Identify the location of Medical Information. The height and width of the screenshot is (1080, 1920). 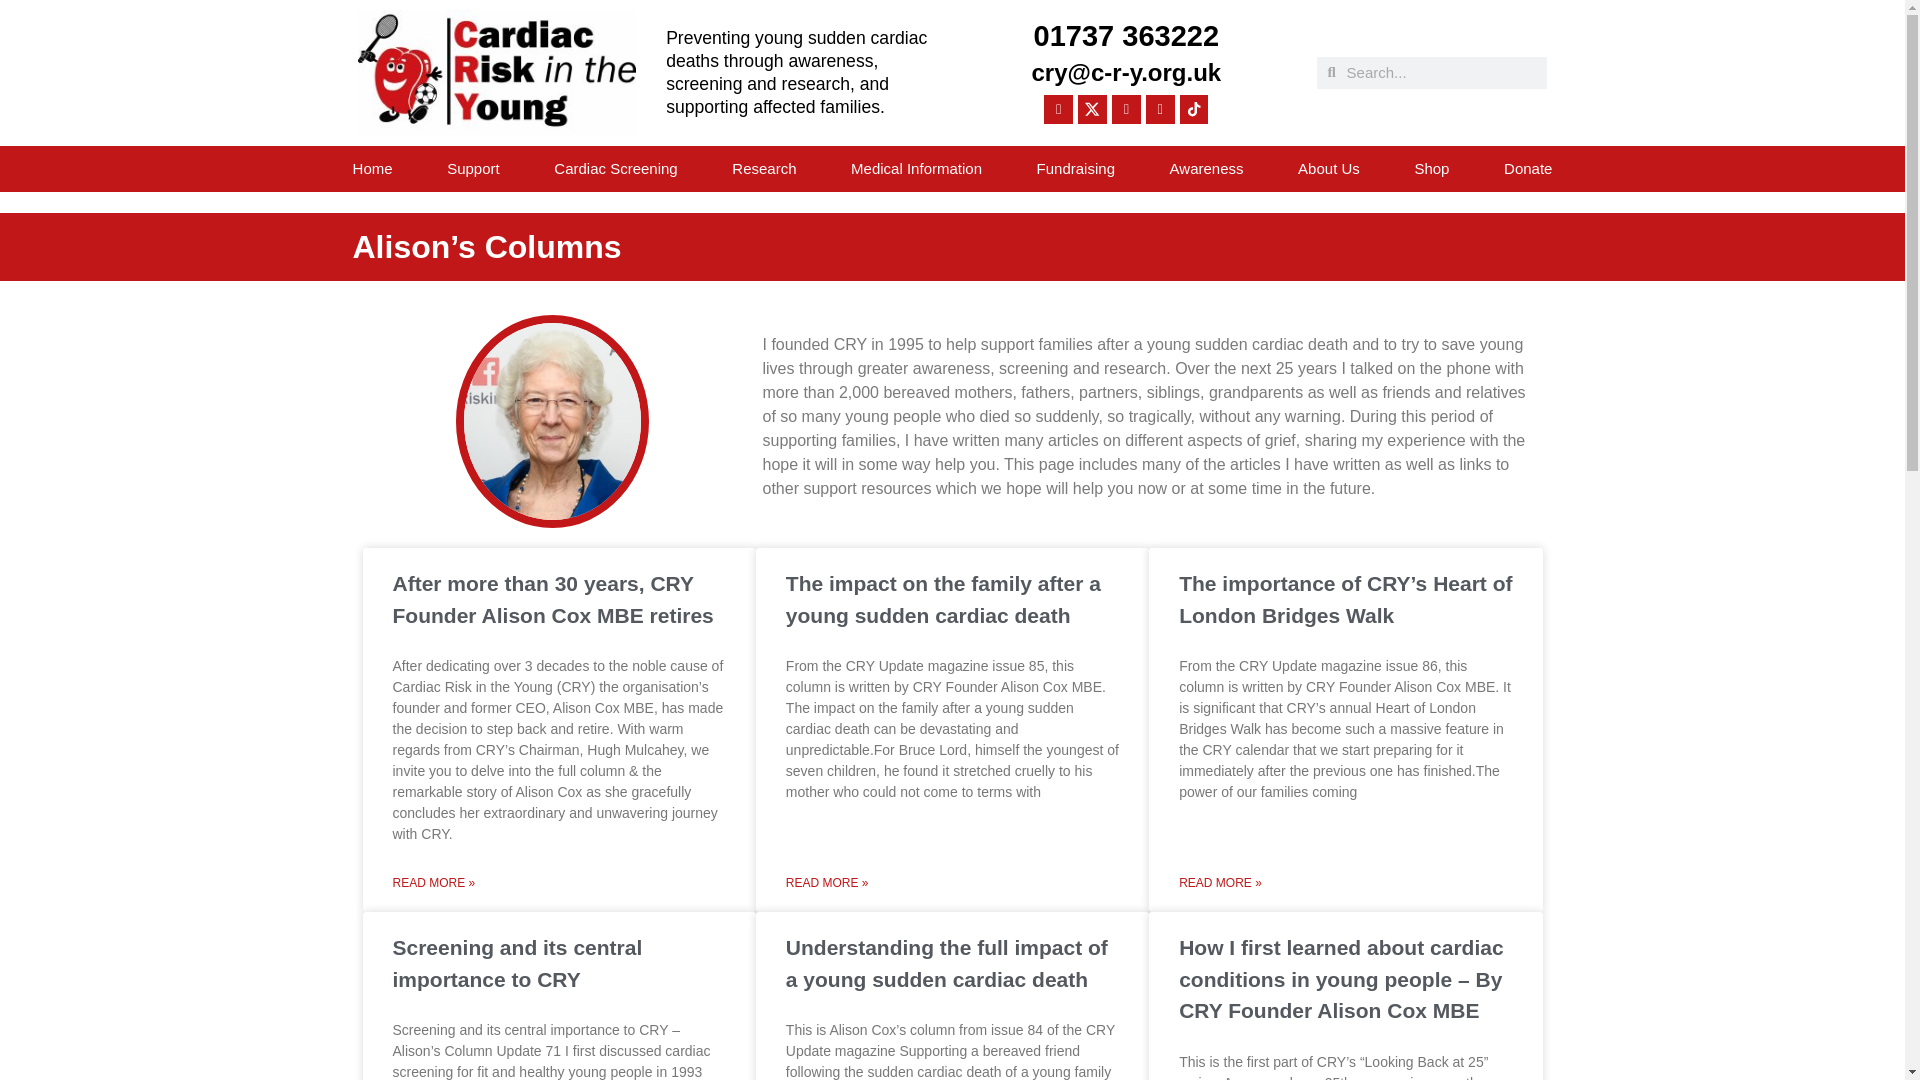
(916, 168).